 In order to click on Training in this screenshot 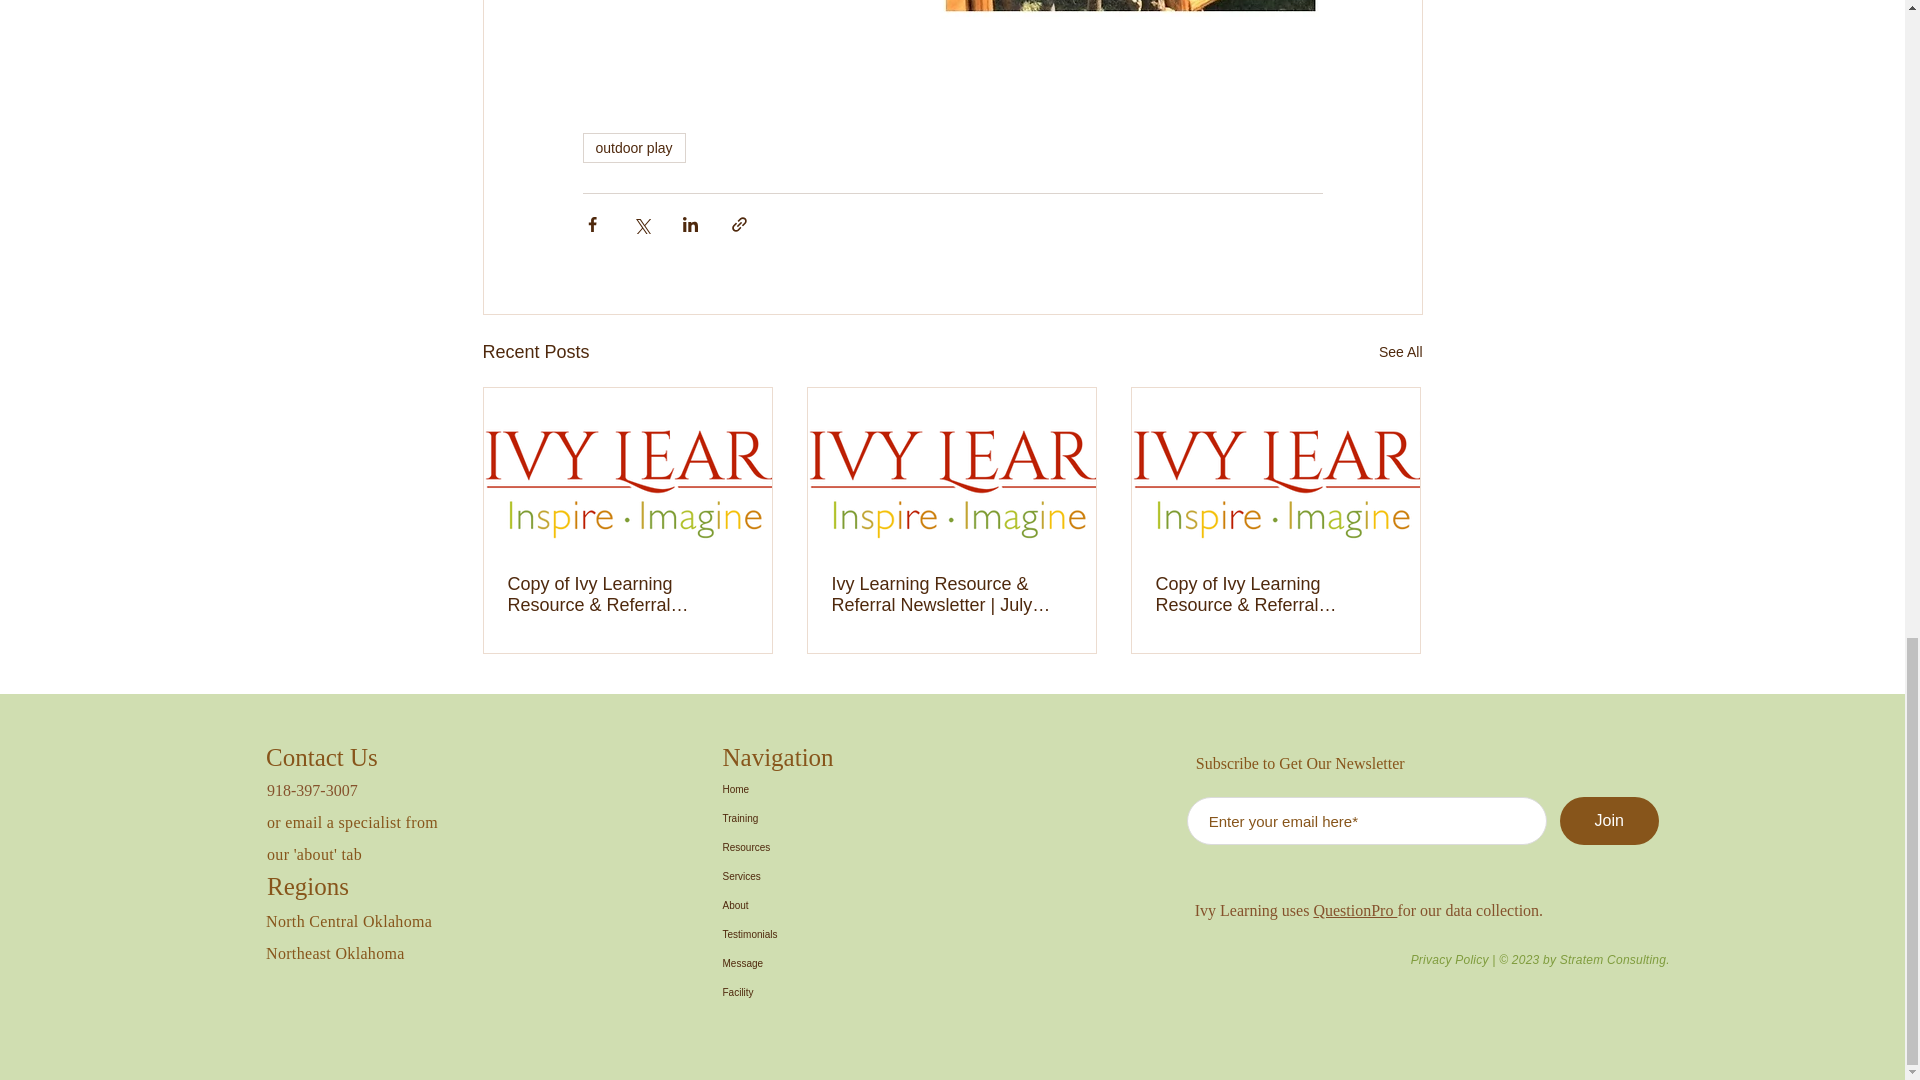, I will do `click(792, 818)`.